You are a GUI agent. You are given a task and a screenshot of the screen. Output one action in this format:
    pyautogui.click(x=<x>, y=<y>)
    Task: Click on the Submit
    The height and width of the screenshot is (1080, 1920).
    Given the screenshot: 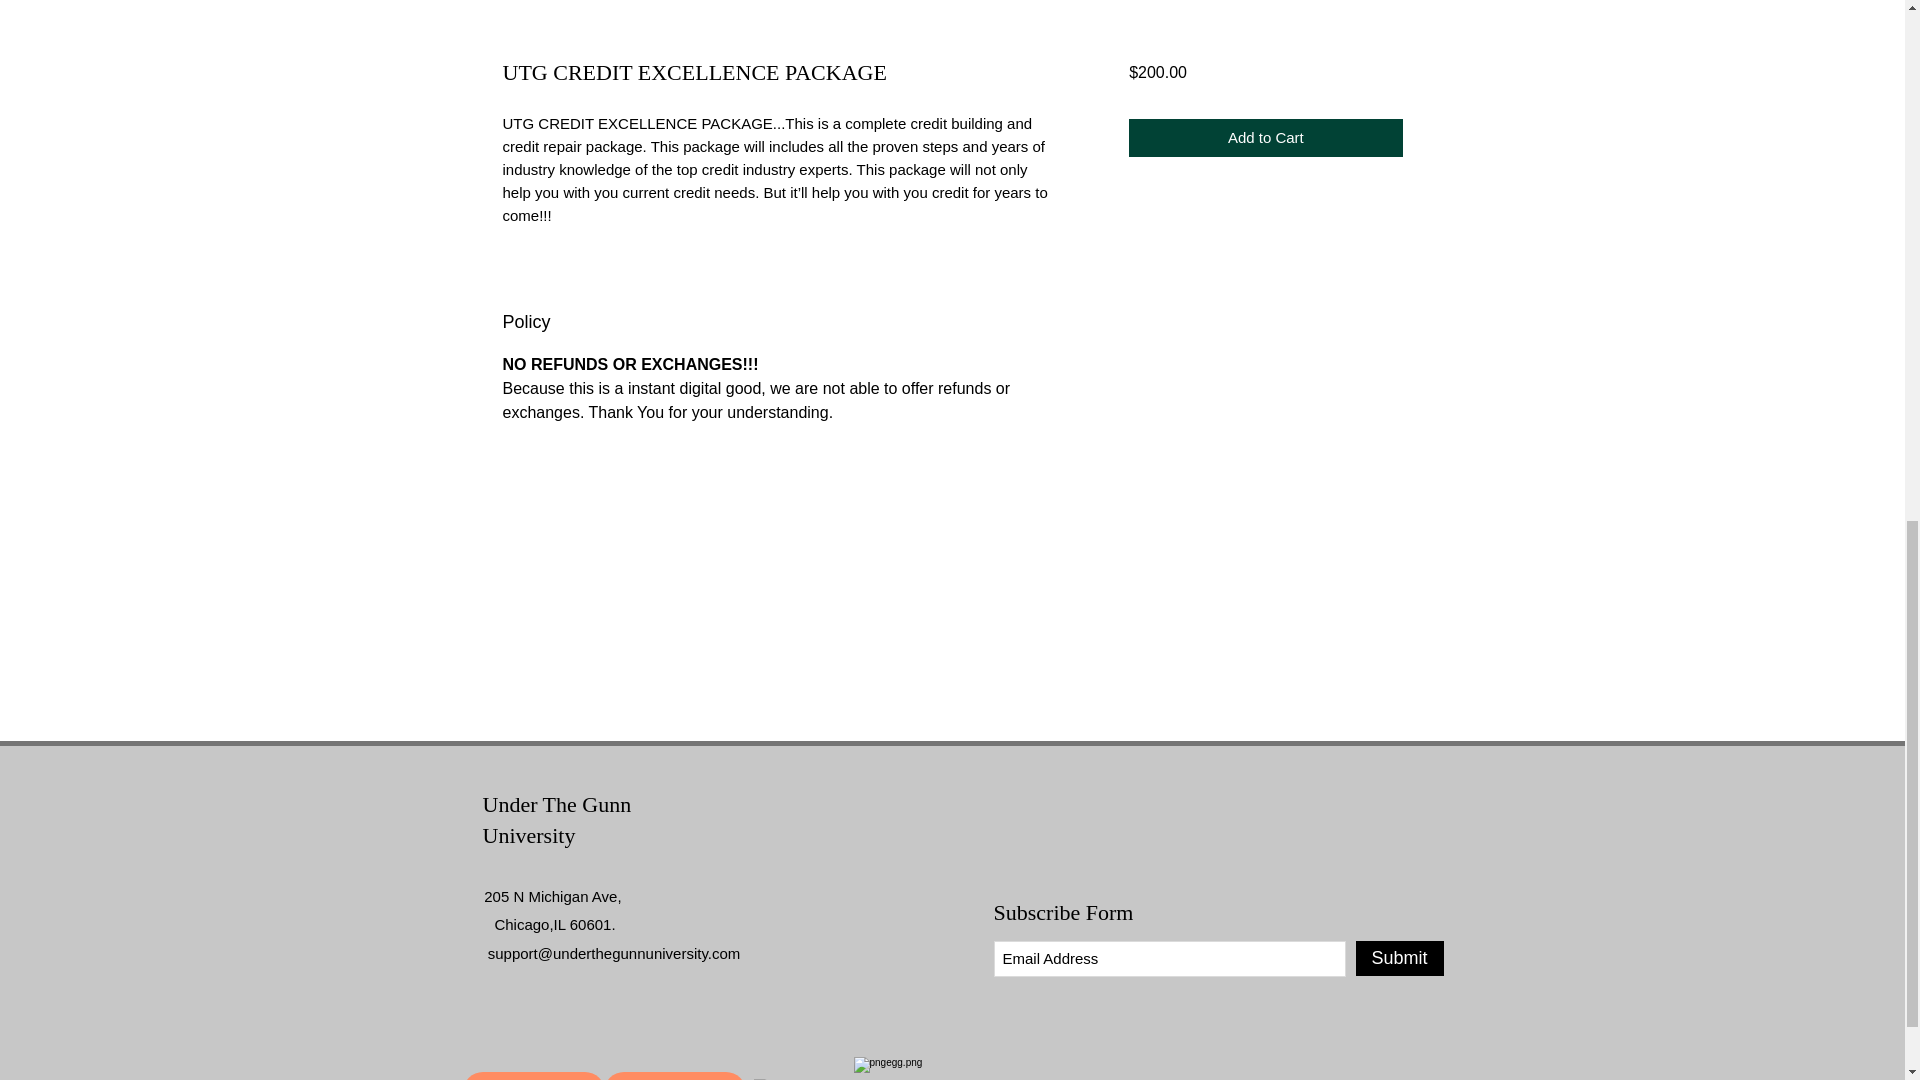 What is the action you would take?
    pyautogui.click(x=1399, y=958)
    